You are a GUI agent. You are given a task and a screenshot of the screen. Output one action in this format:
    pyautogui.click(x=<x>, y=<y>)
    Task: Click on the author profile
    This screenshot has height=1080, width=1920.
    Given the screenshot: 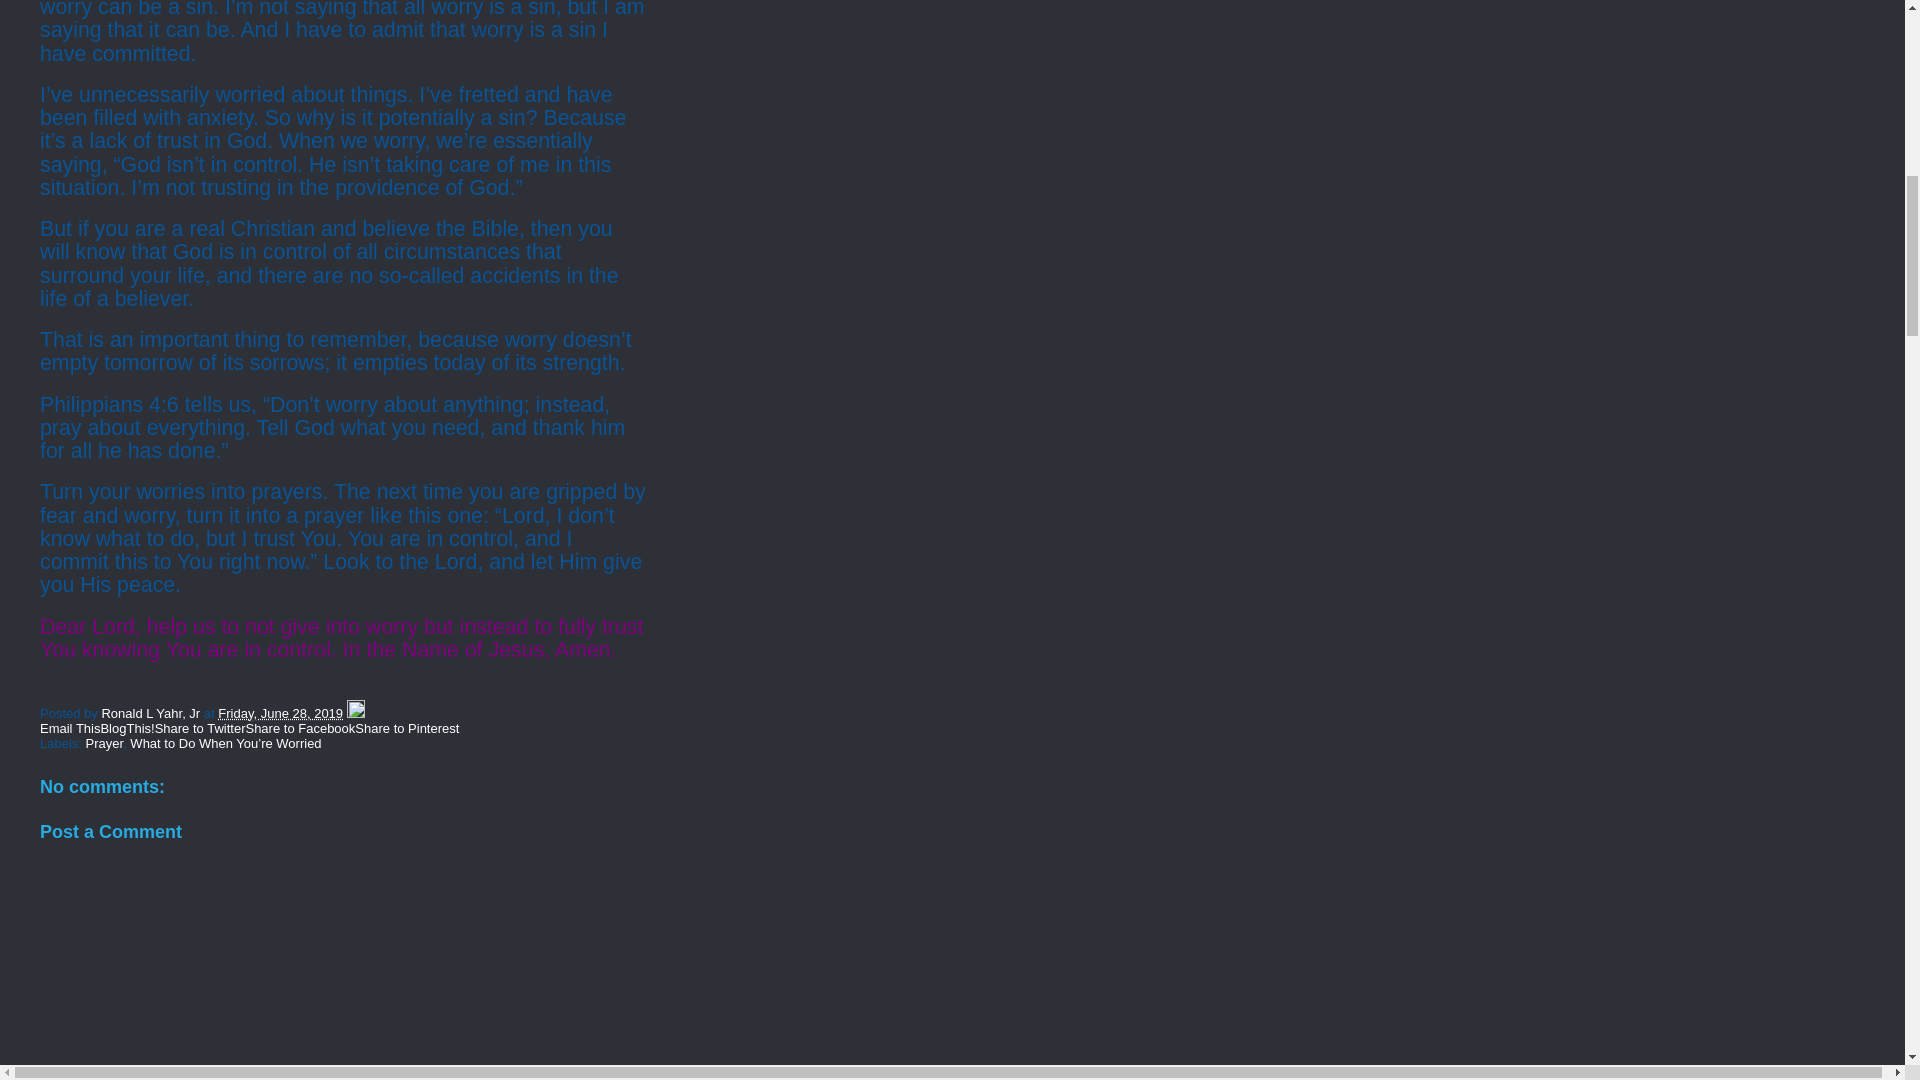 What is the action you would take?
    pyautogui.click(x=152, y=714)
    